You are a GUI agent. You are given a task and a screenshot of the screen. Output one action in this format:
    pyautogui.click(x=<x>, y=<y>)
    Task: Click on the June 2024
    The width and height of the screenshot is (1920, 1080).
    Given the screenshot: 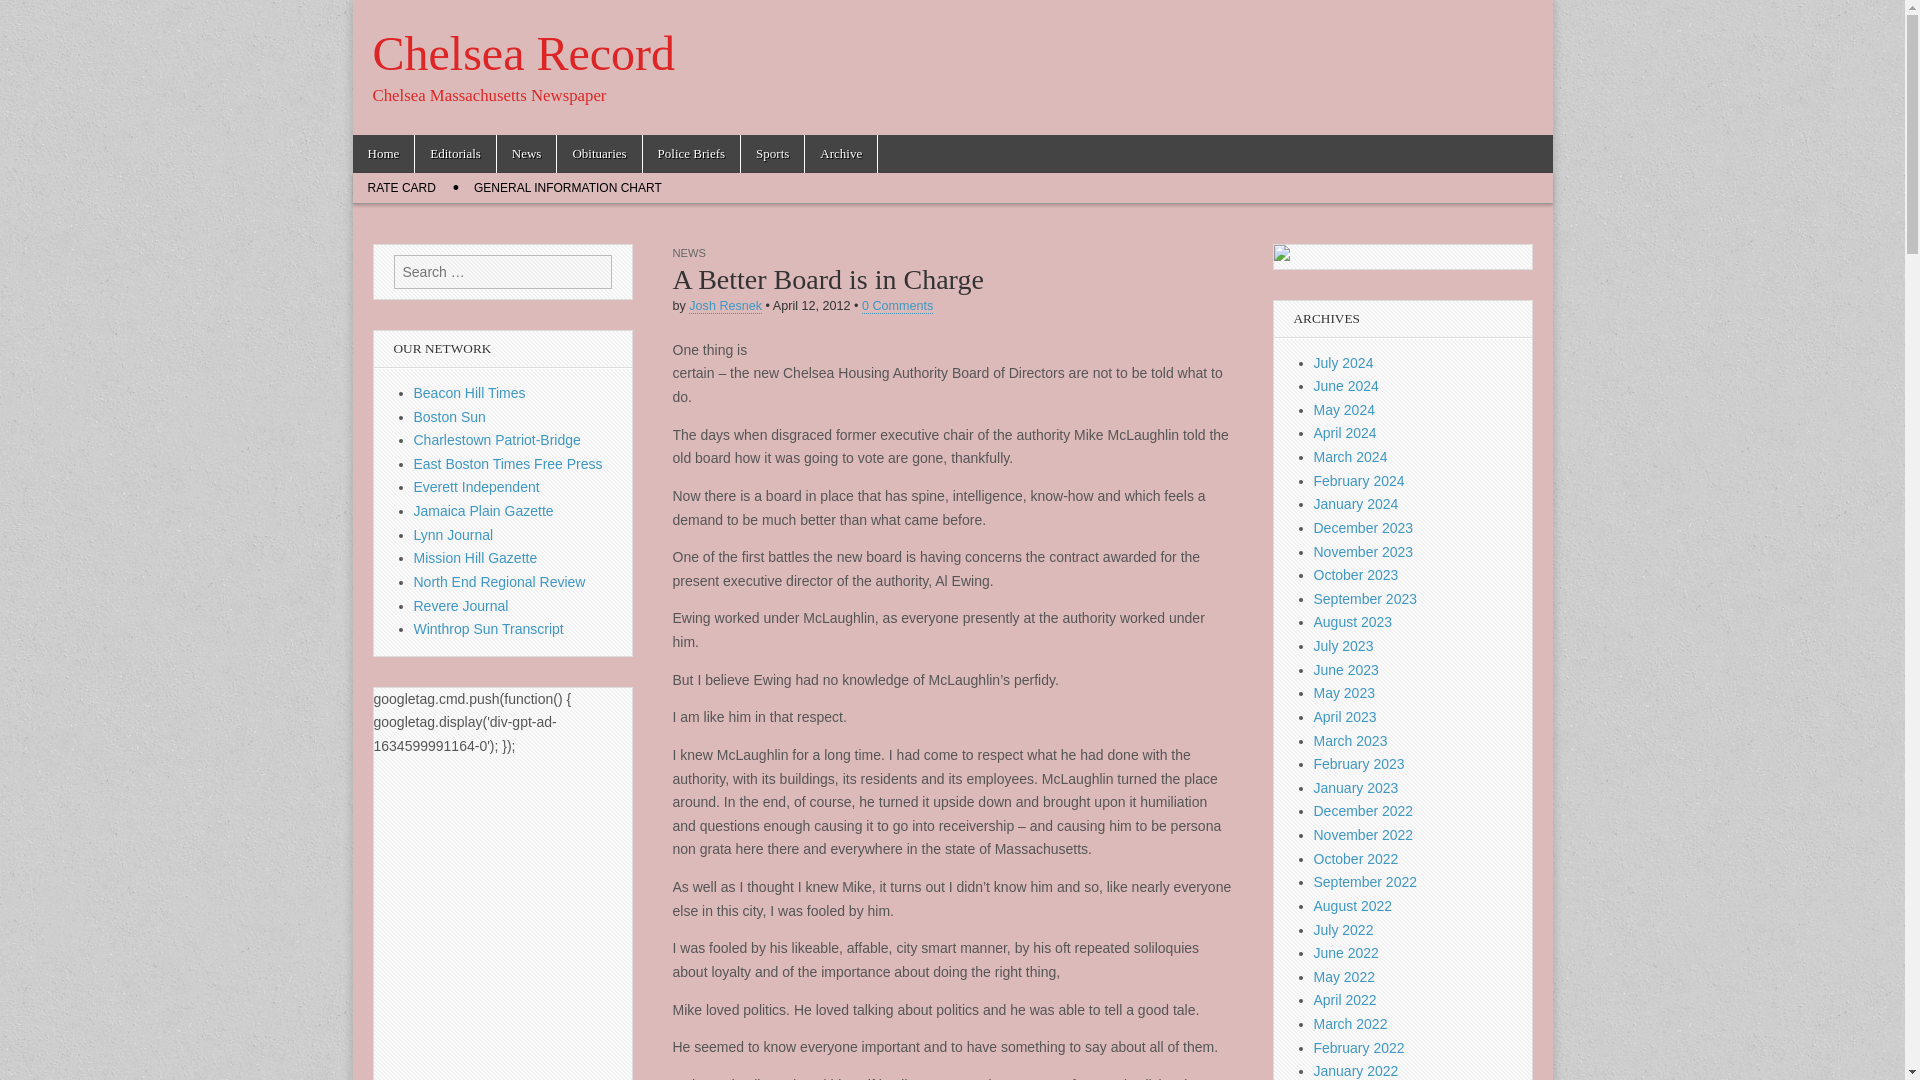 What is the action you would take?
    pyautogui.click(x=1346, y=386)
    